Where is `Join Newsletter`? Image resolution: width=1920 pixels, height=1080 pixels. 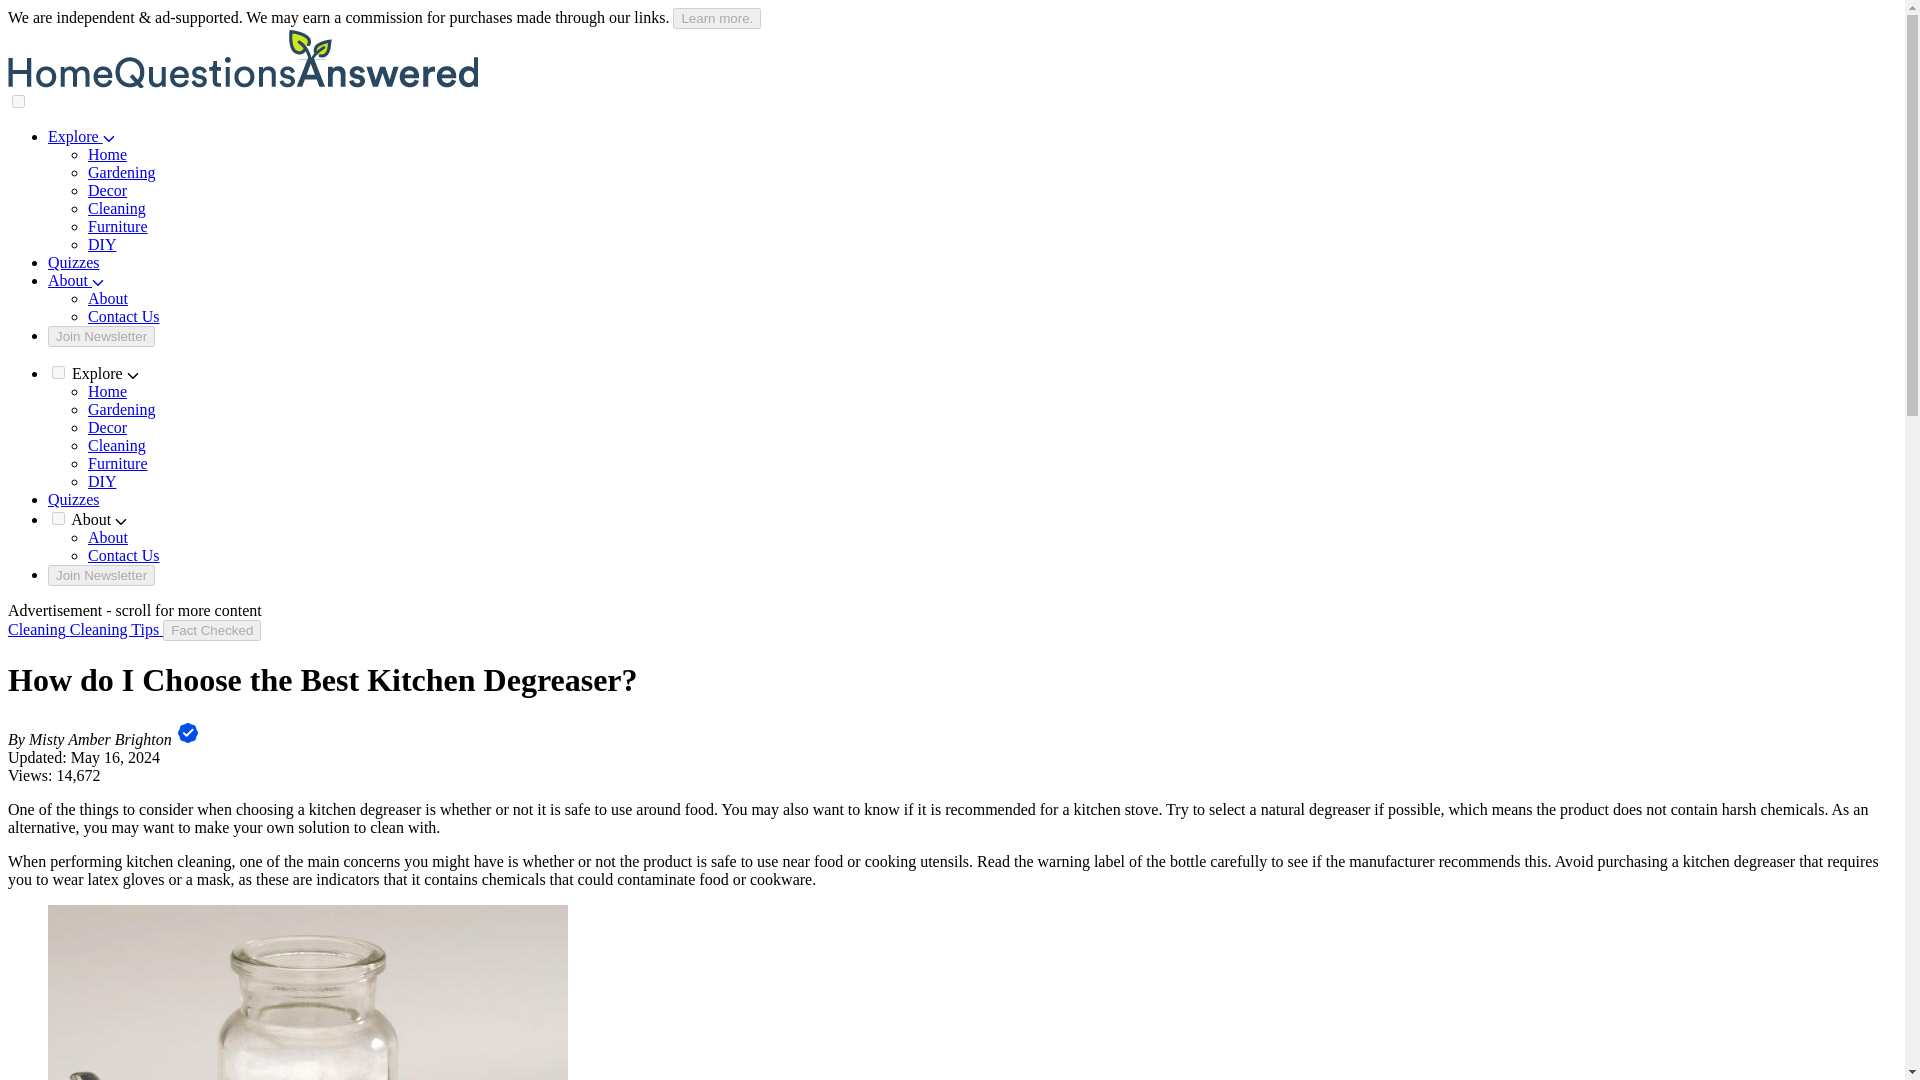 Join Newsletter is located at coordinates (102, 575).